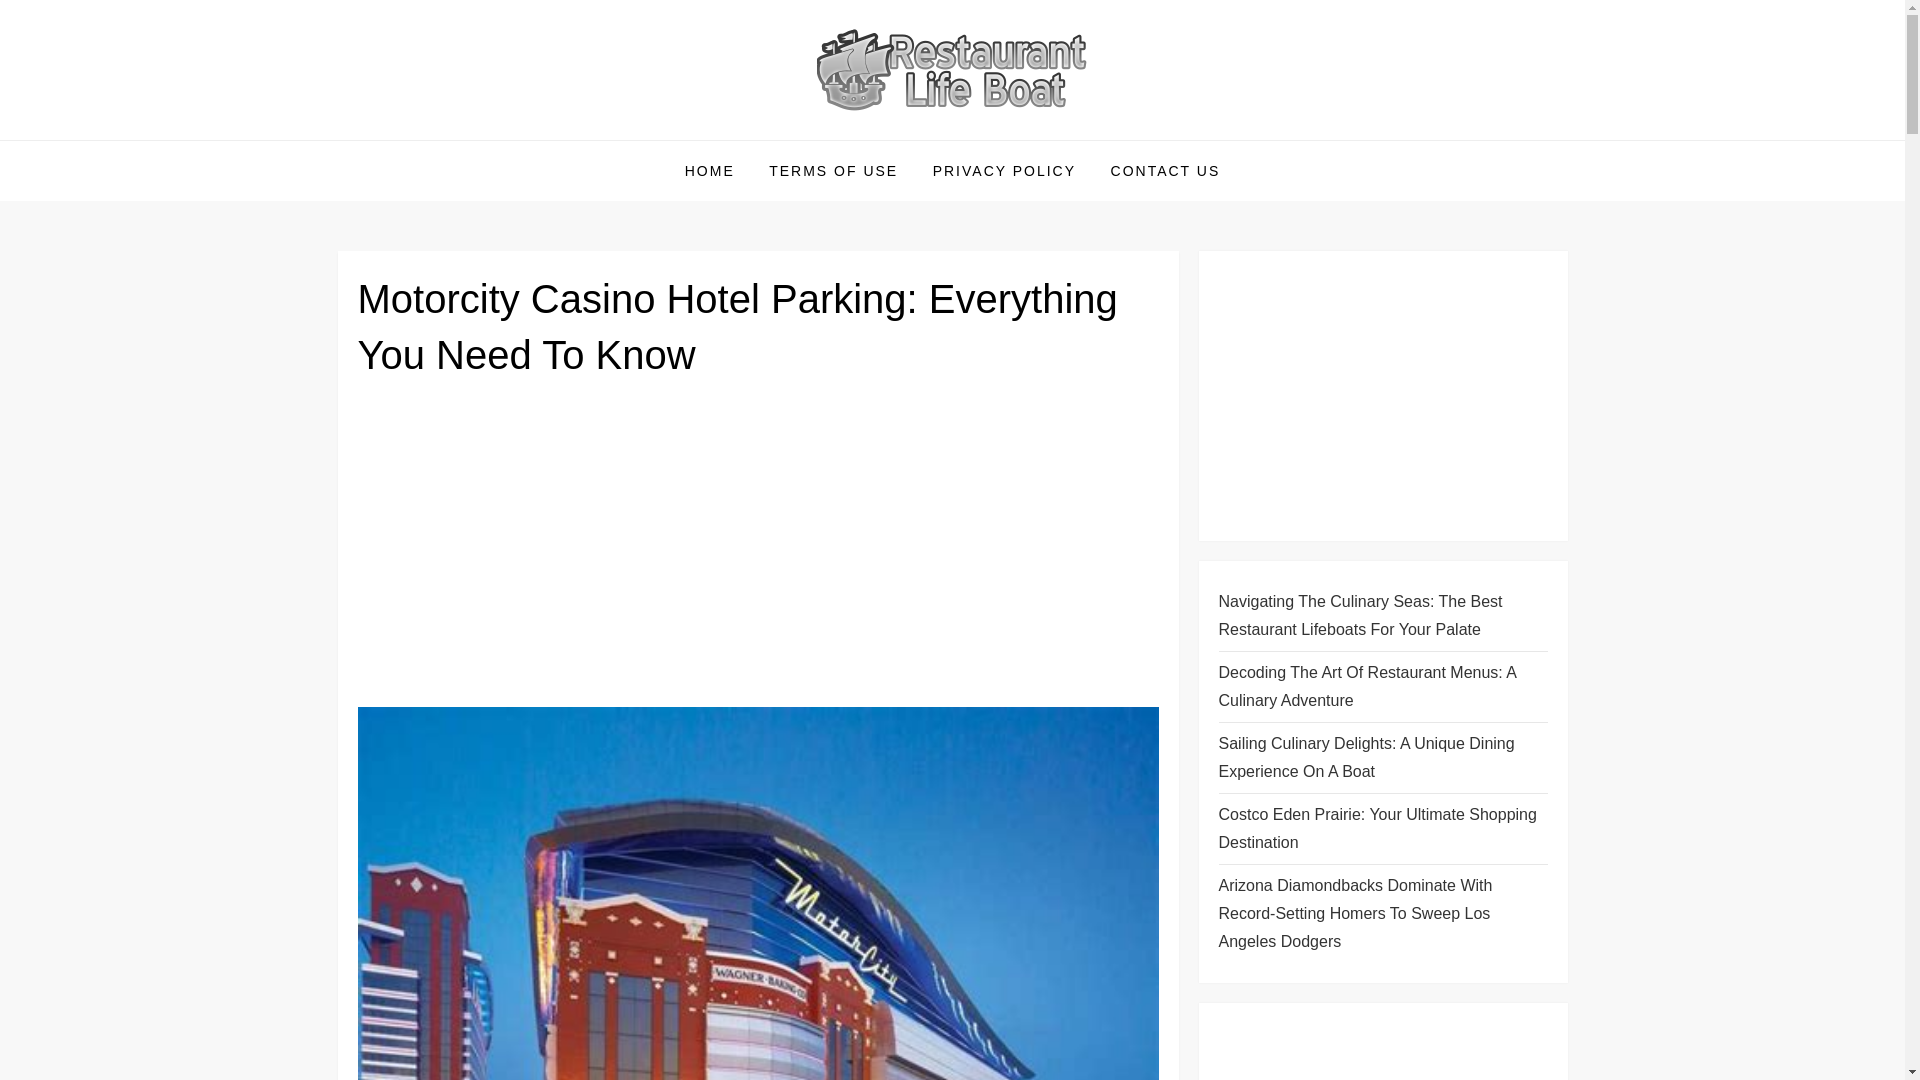 This screenshot has height=1080, width=1920. What do you see at coordinates (1382, 686) in the screenshot?
I see `Decoding The Art Of Restaurant Menus: A Culinary Adventure` at bounding box center [1382, 686].